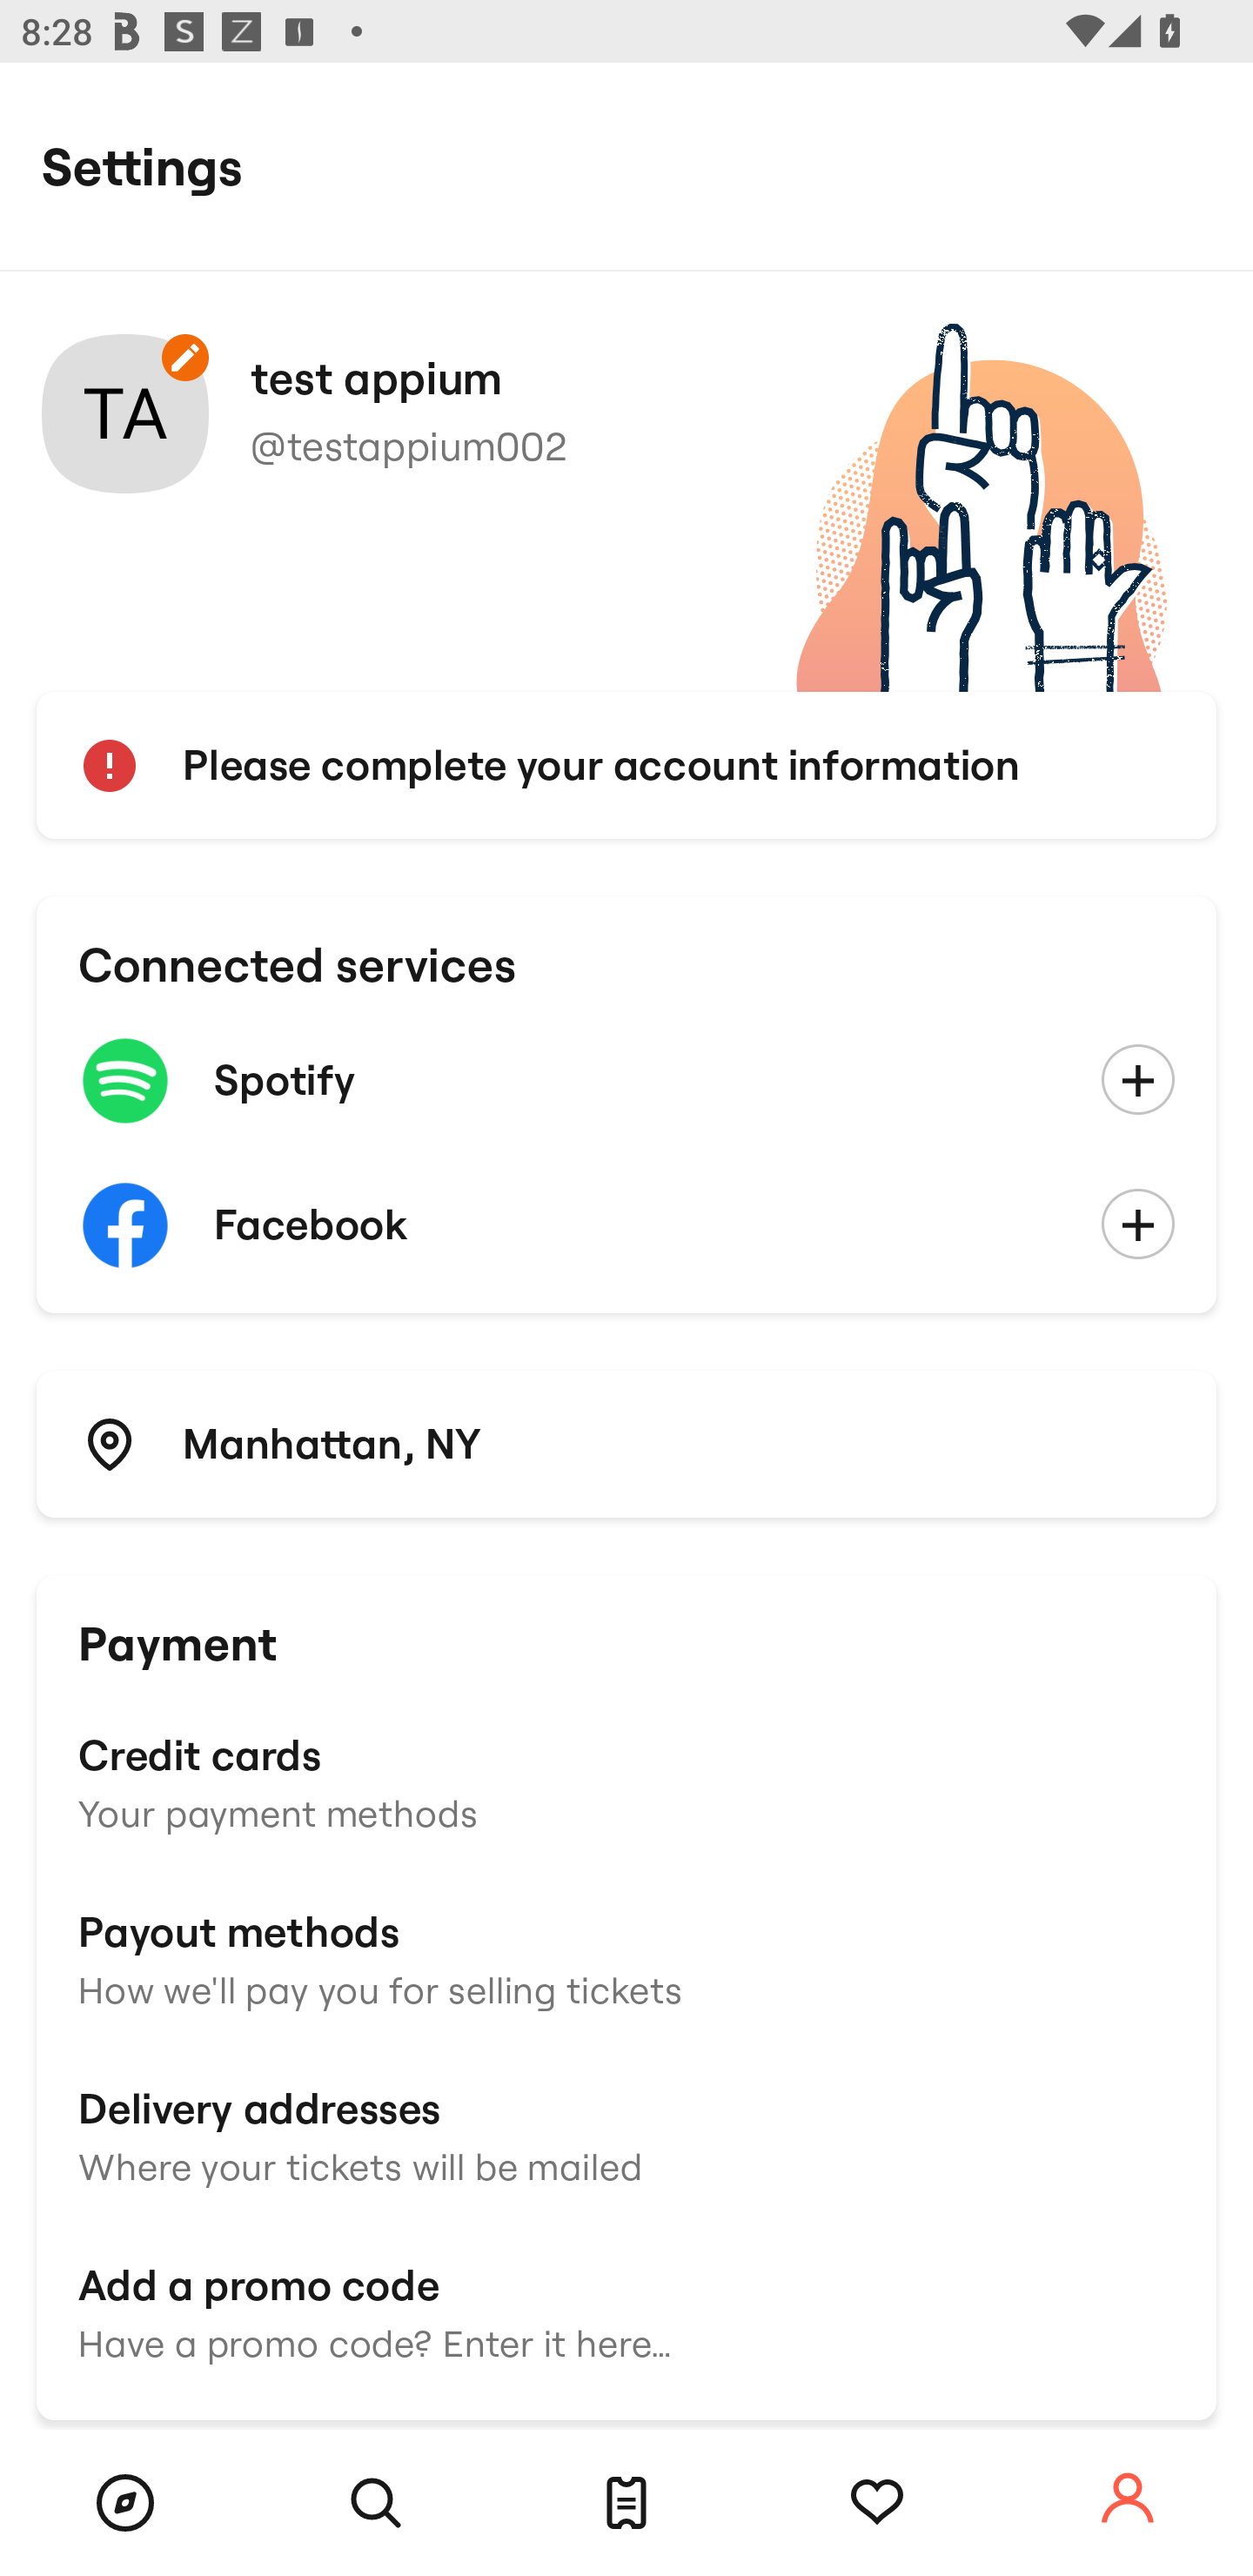  What do you see at coordinates (626, 2503) in the screenshot?
I see `Tickets` at bounding box center [626, 2503].